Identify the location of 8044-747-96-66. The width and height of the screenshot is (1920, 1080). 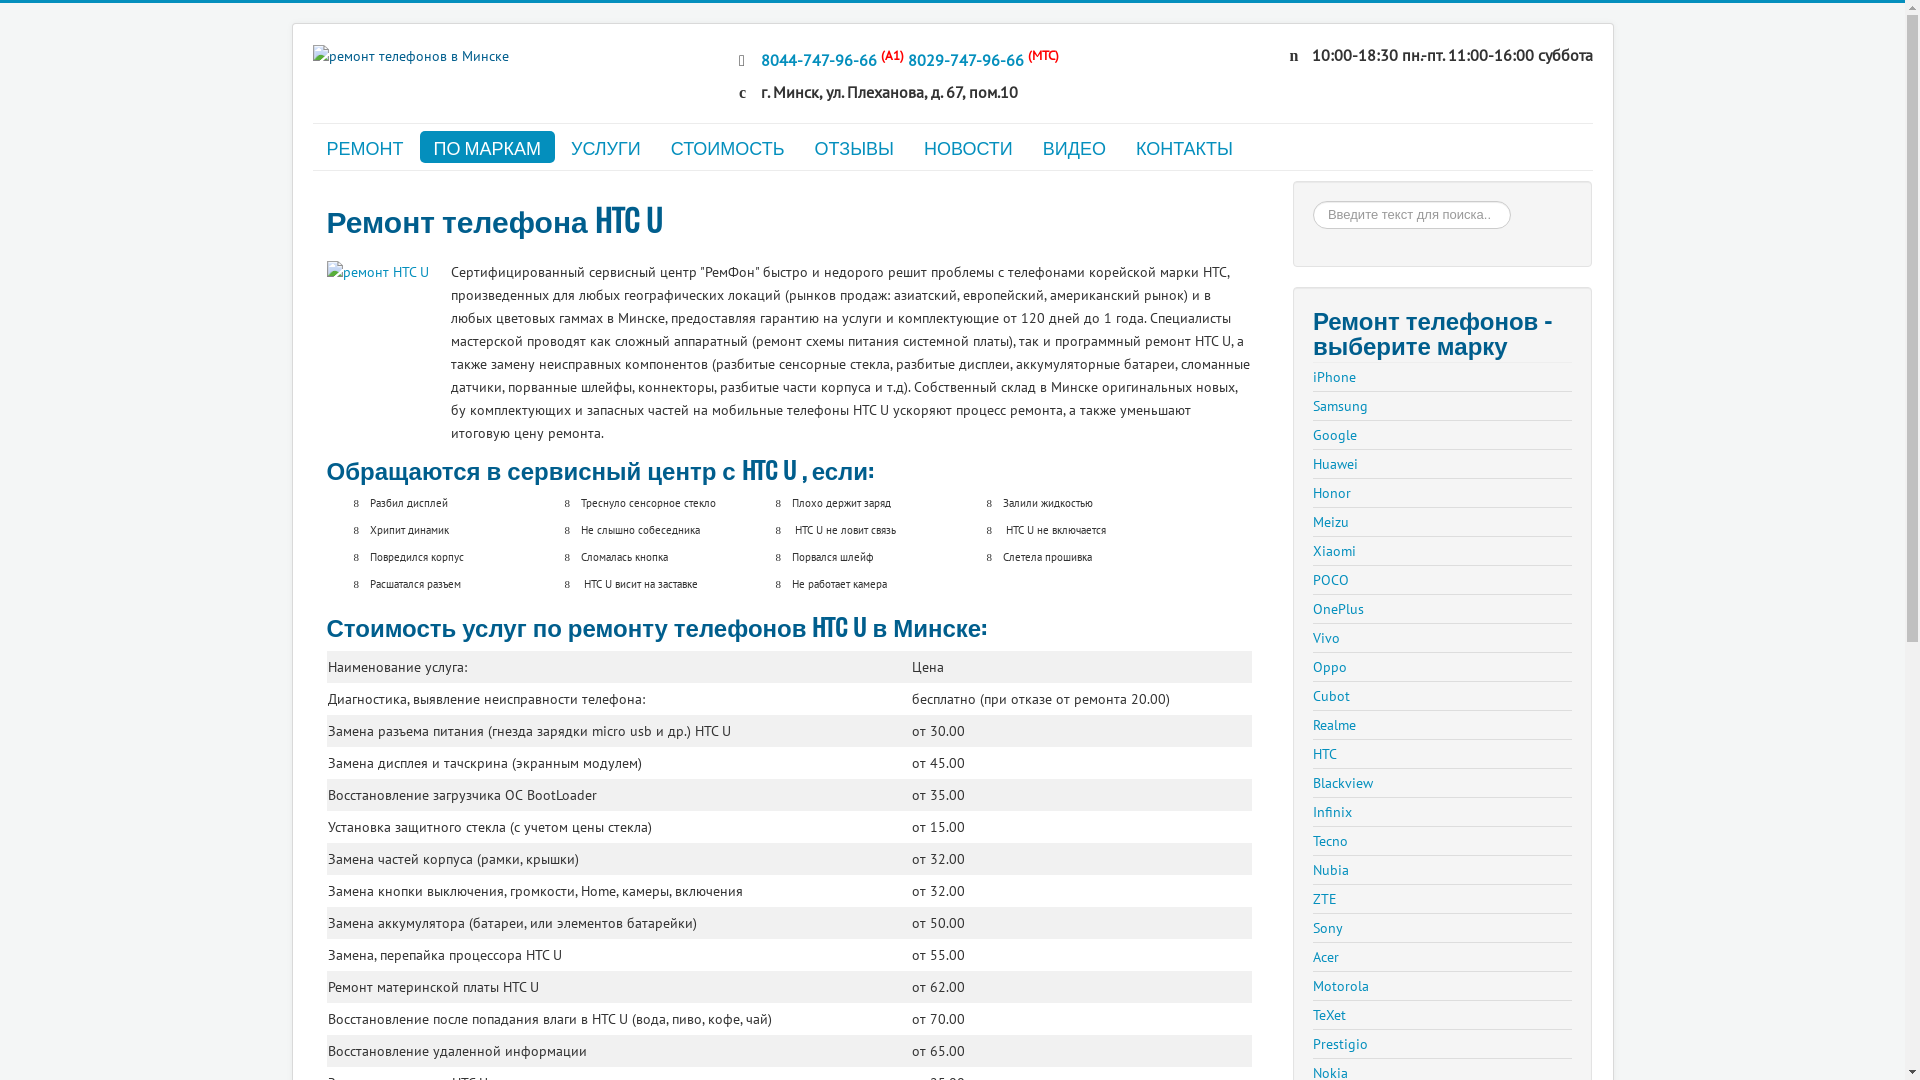
(819, 60).